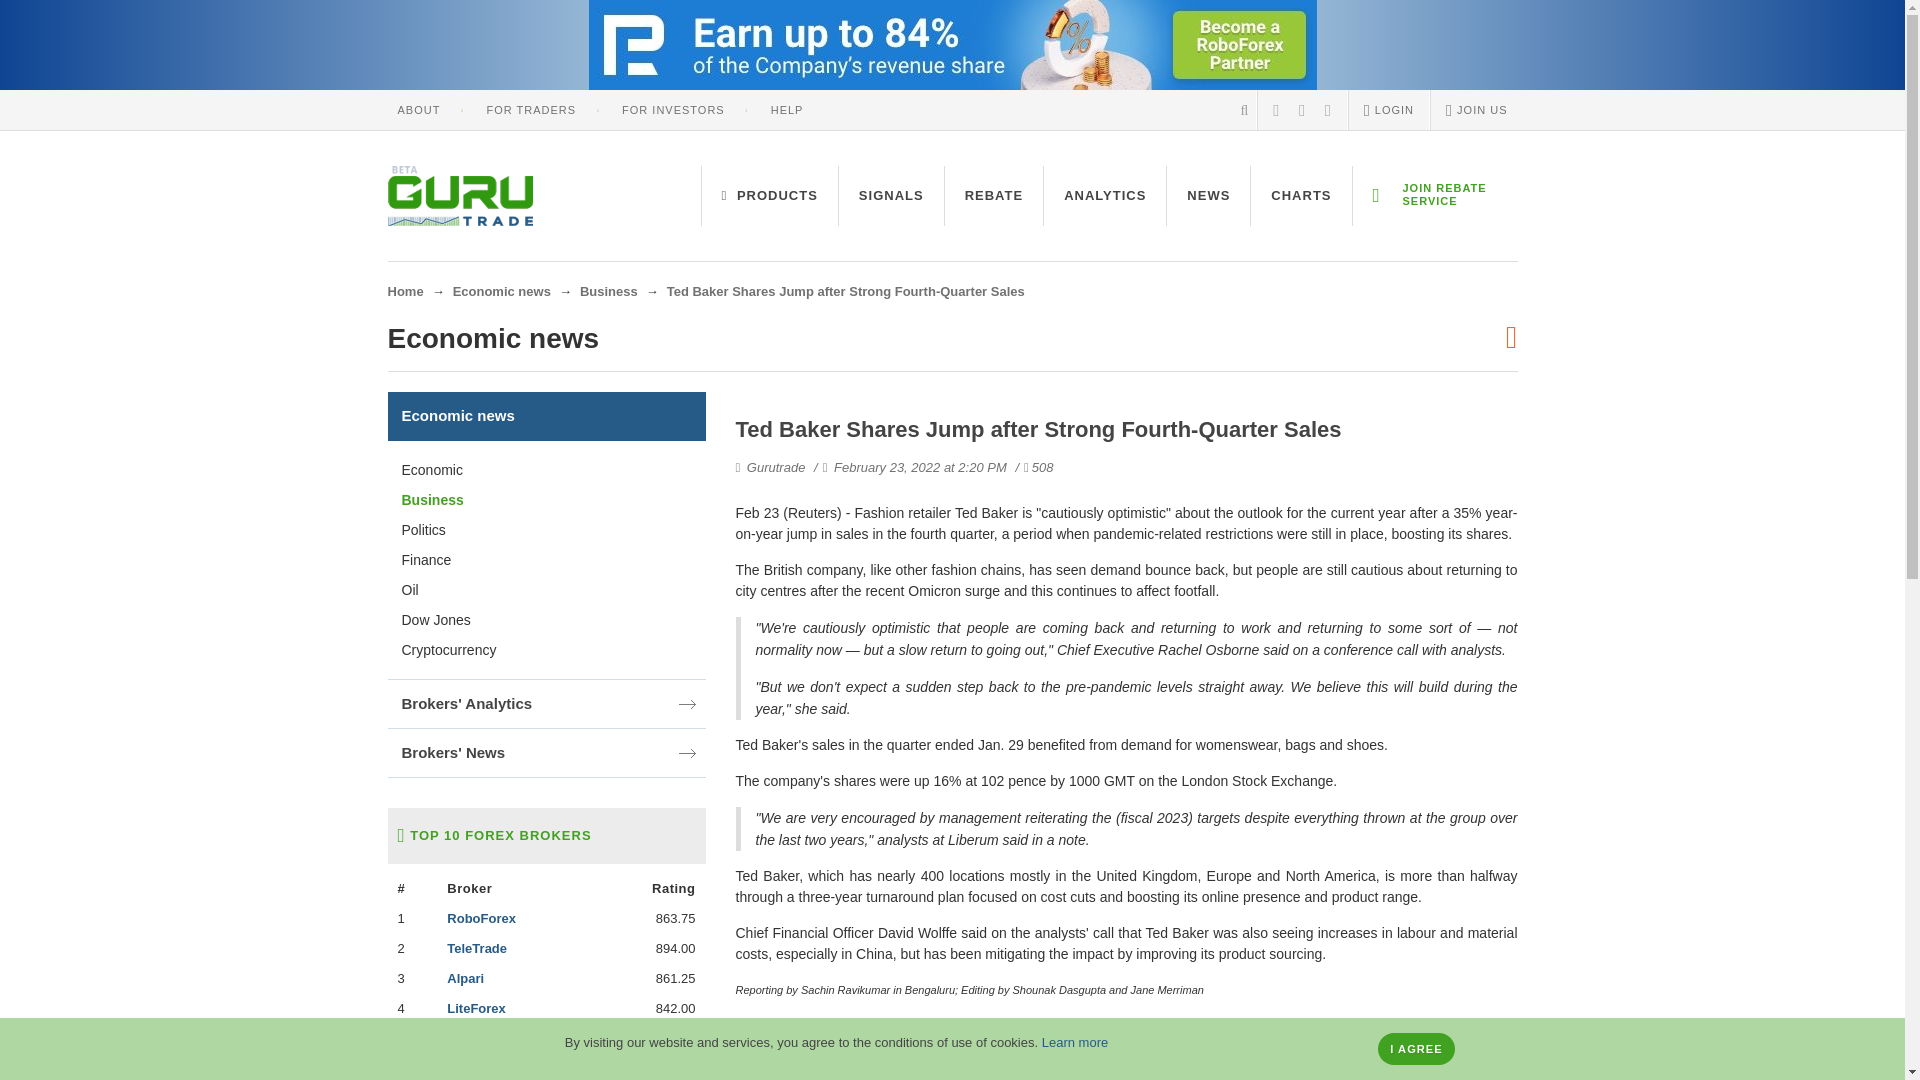  Describe the element at coordinates (1476, 109) in the screenshot. I see `JOIN US` at that location.